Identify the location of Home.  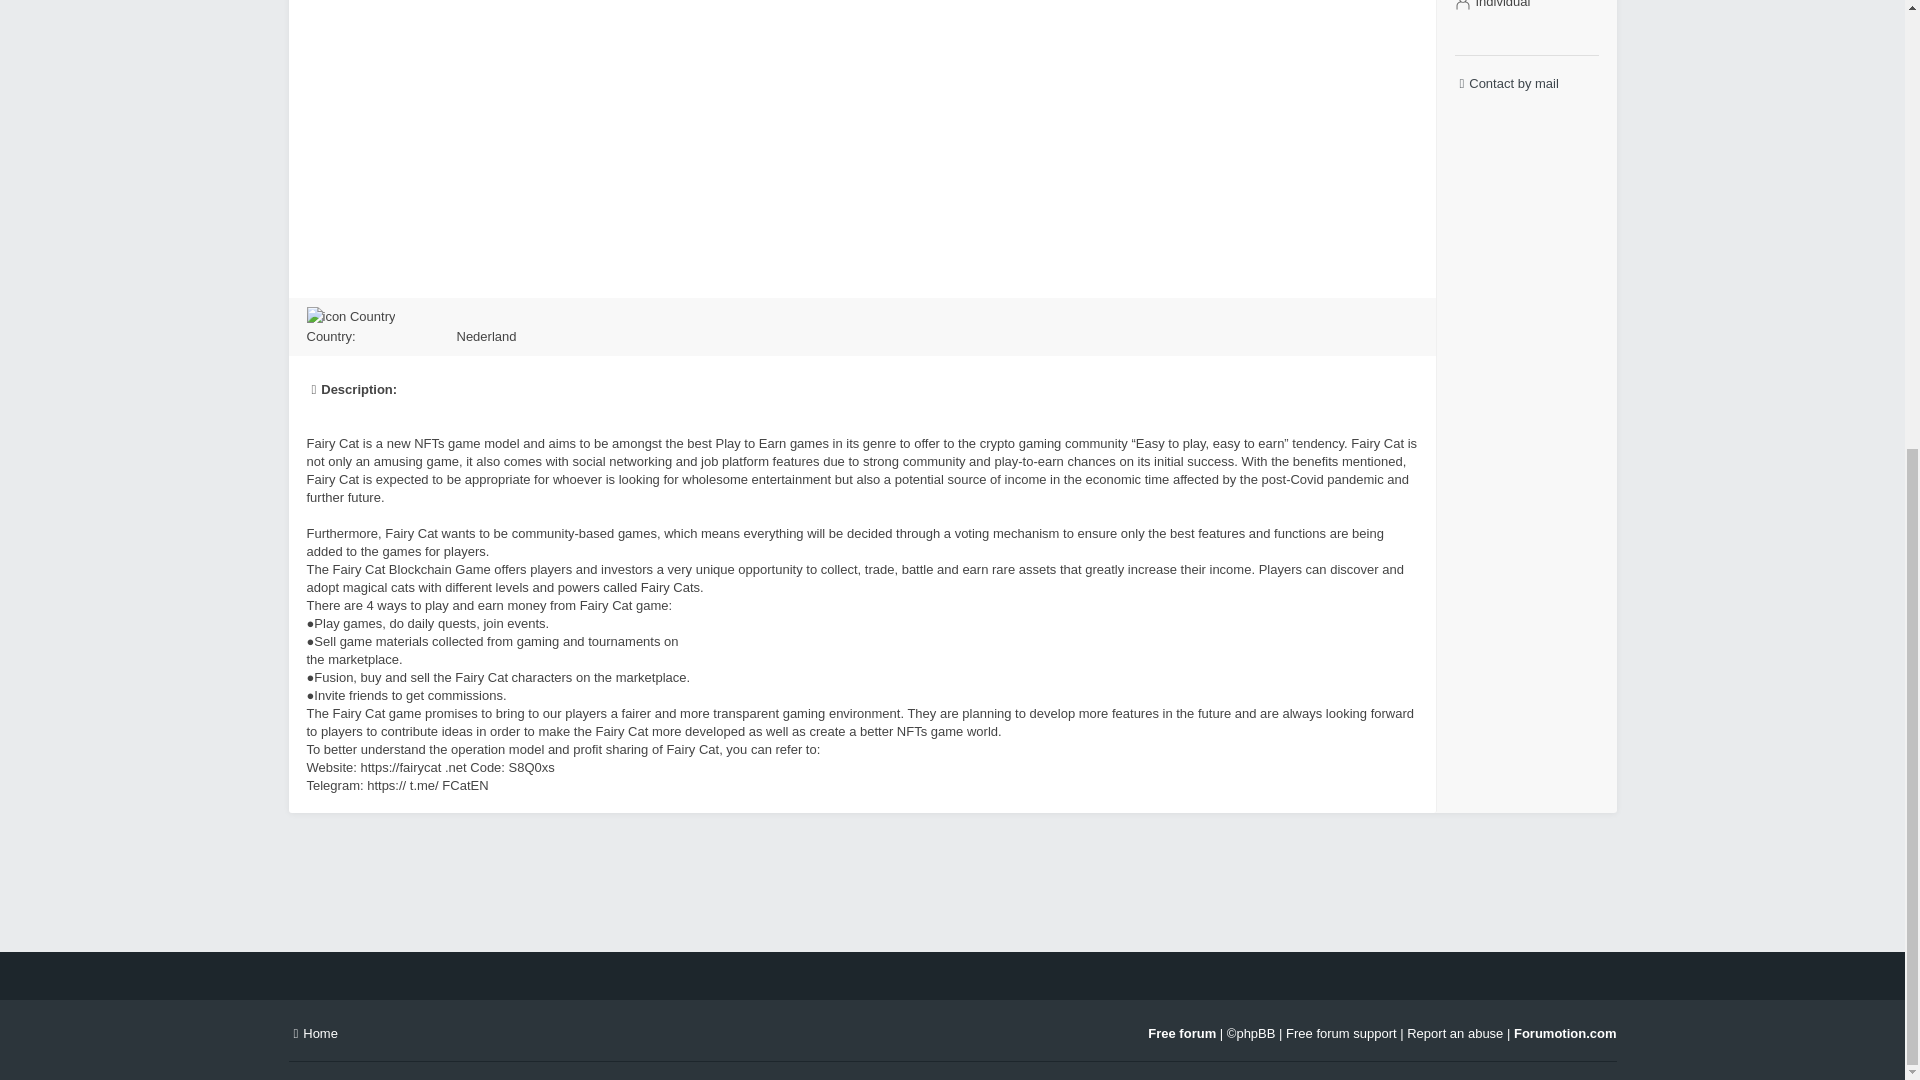
(312, 1034).